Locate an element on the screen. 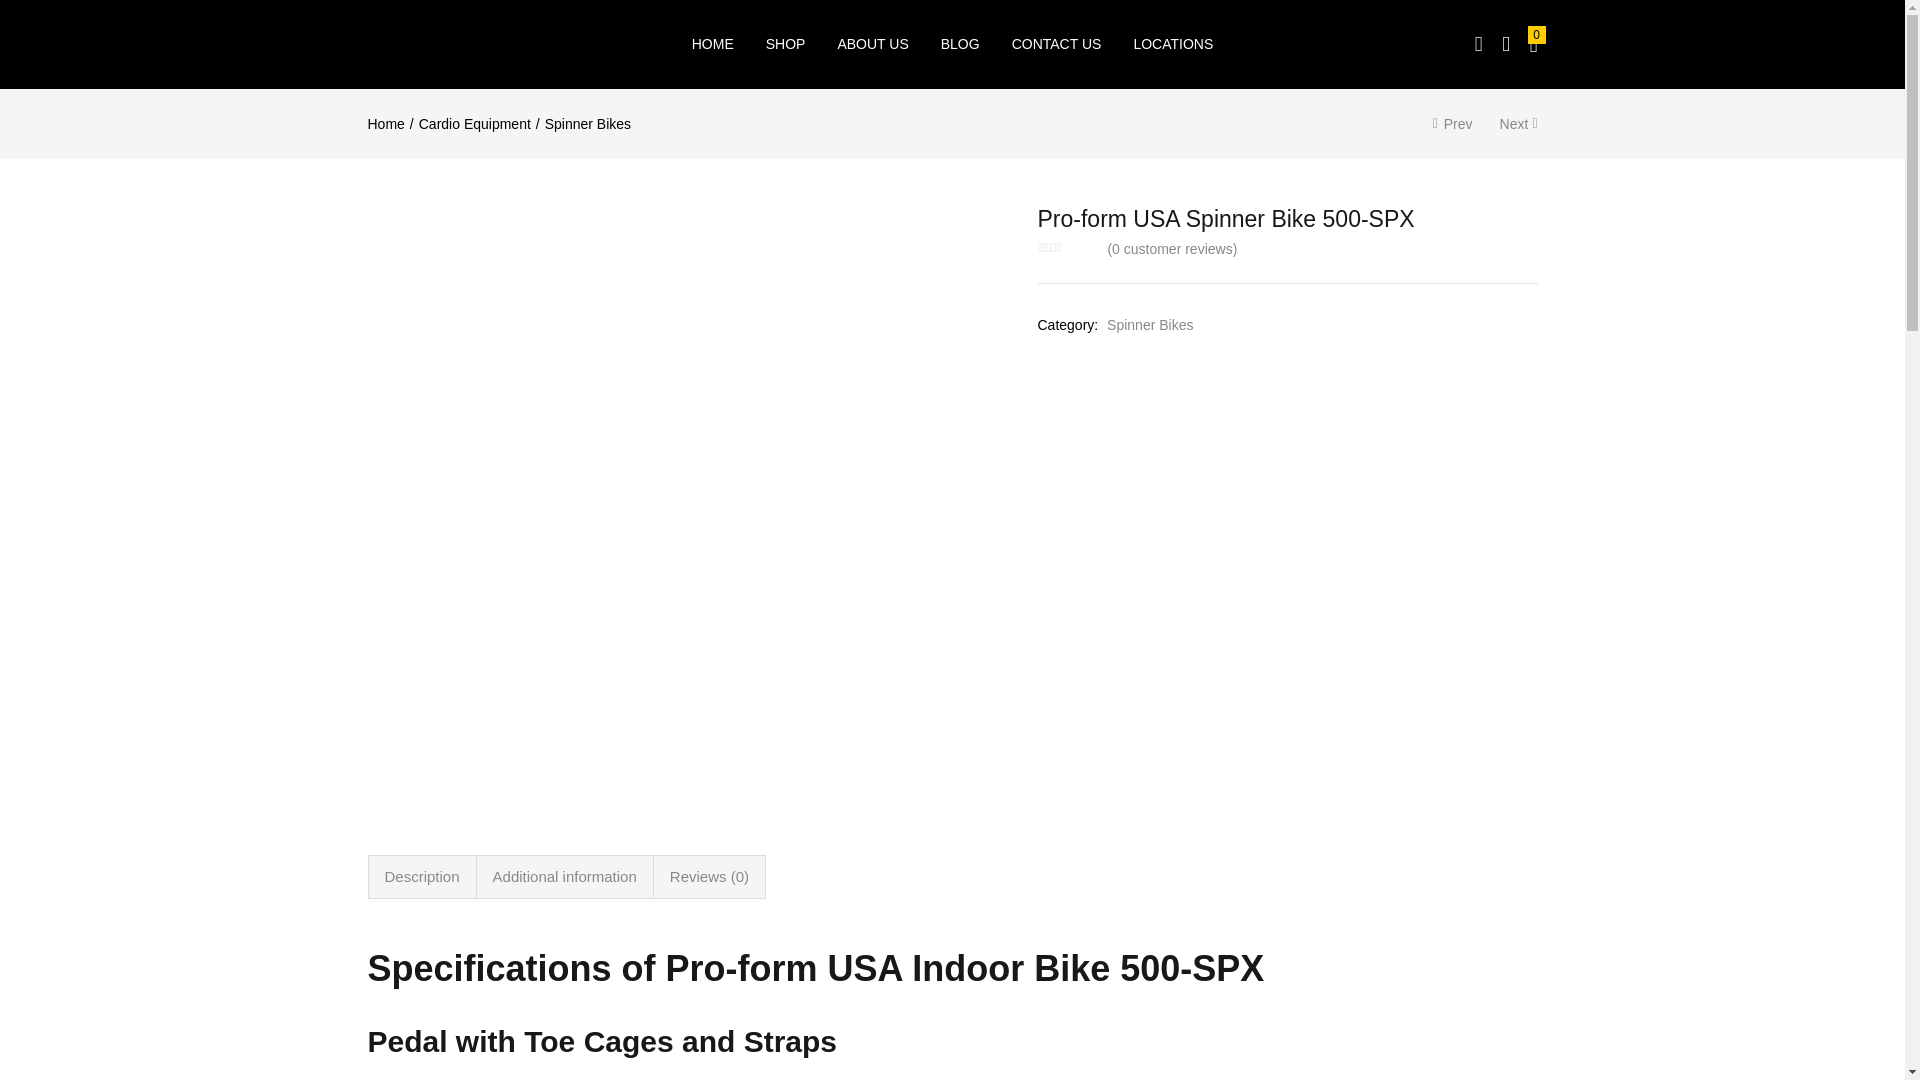  LOCATIONS is located at coordinates (1172, 44).